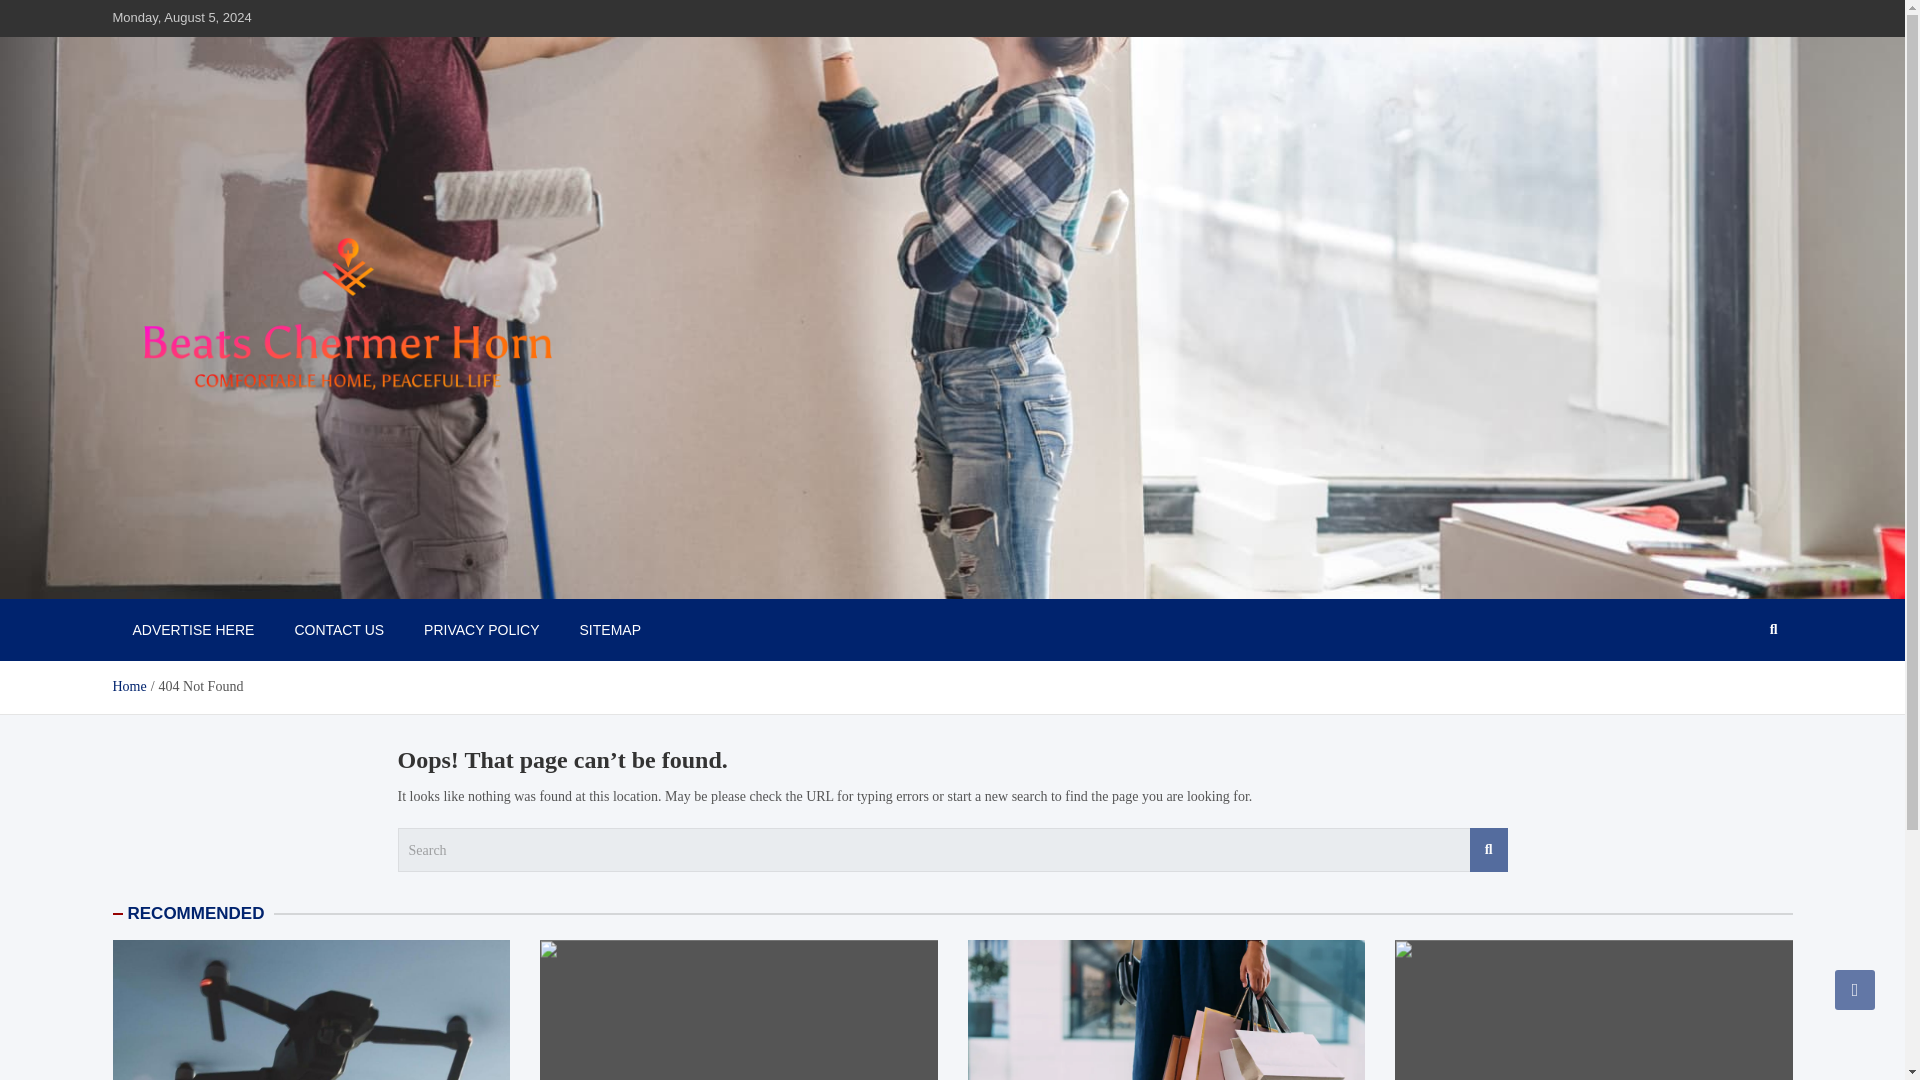 This screenshot has width=1920, height=1080. Describe the element at coordinates (610, 630) in the screenshot. I see `SITEMAP` at that location.